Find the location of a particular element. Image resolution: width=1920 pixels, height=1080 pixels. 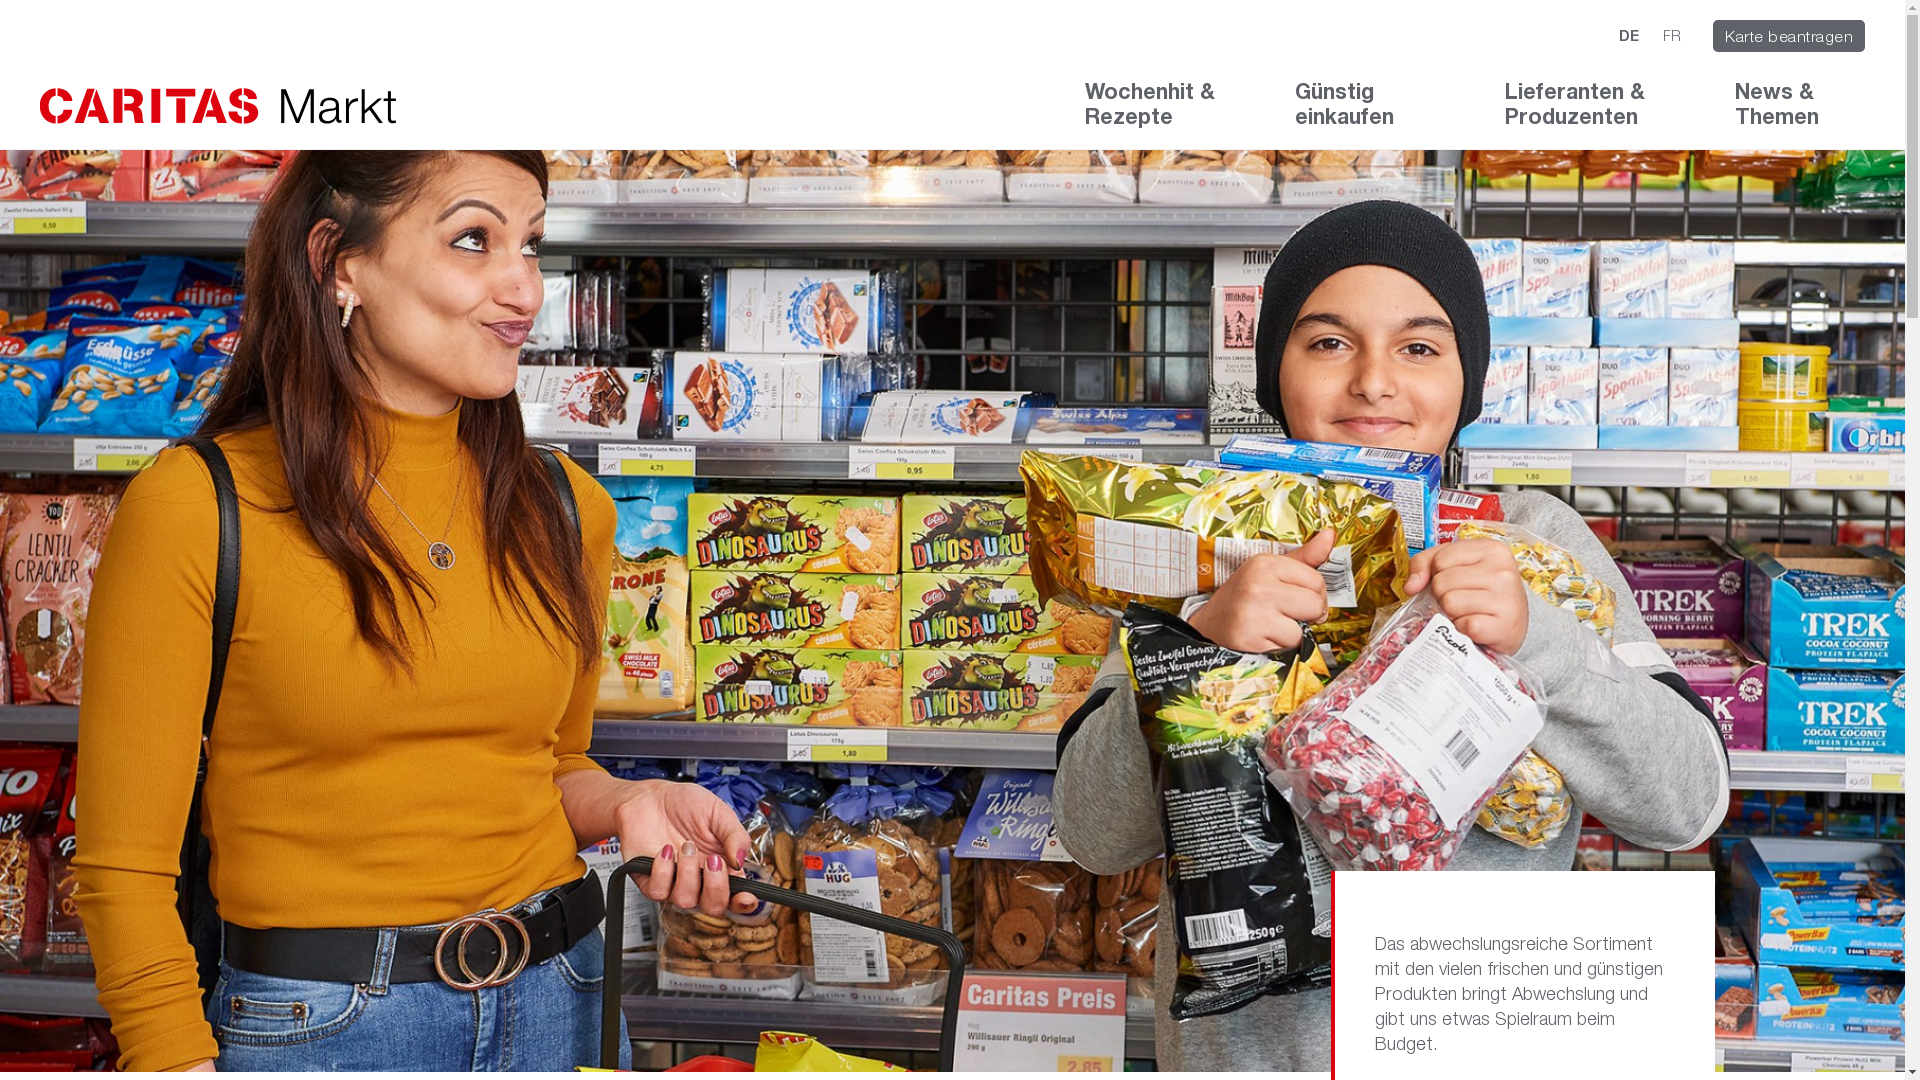

DE is located at coordinates (1629, 36).